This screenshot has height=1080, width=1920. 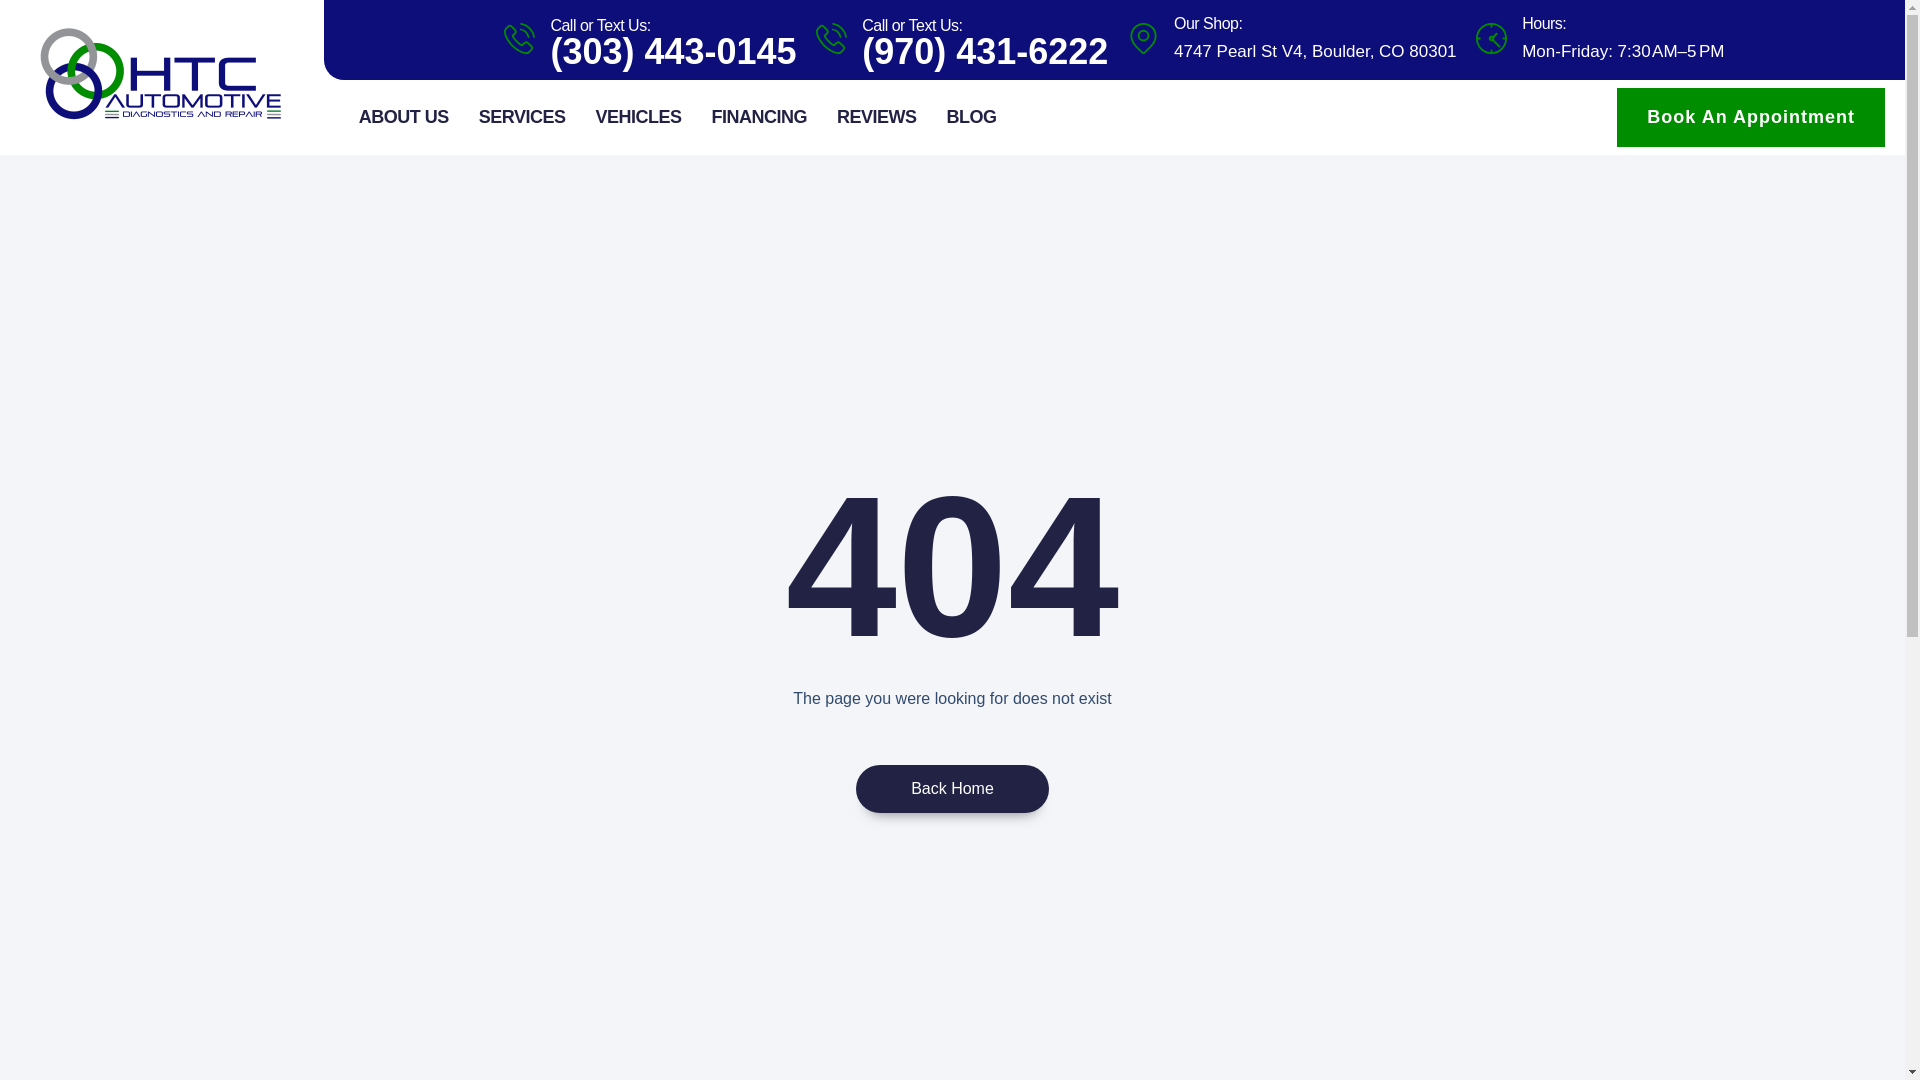 I want to click on BLOG, so click(x=971, y=117).